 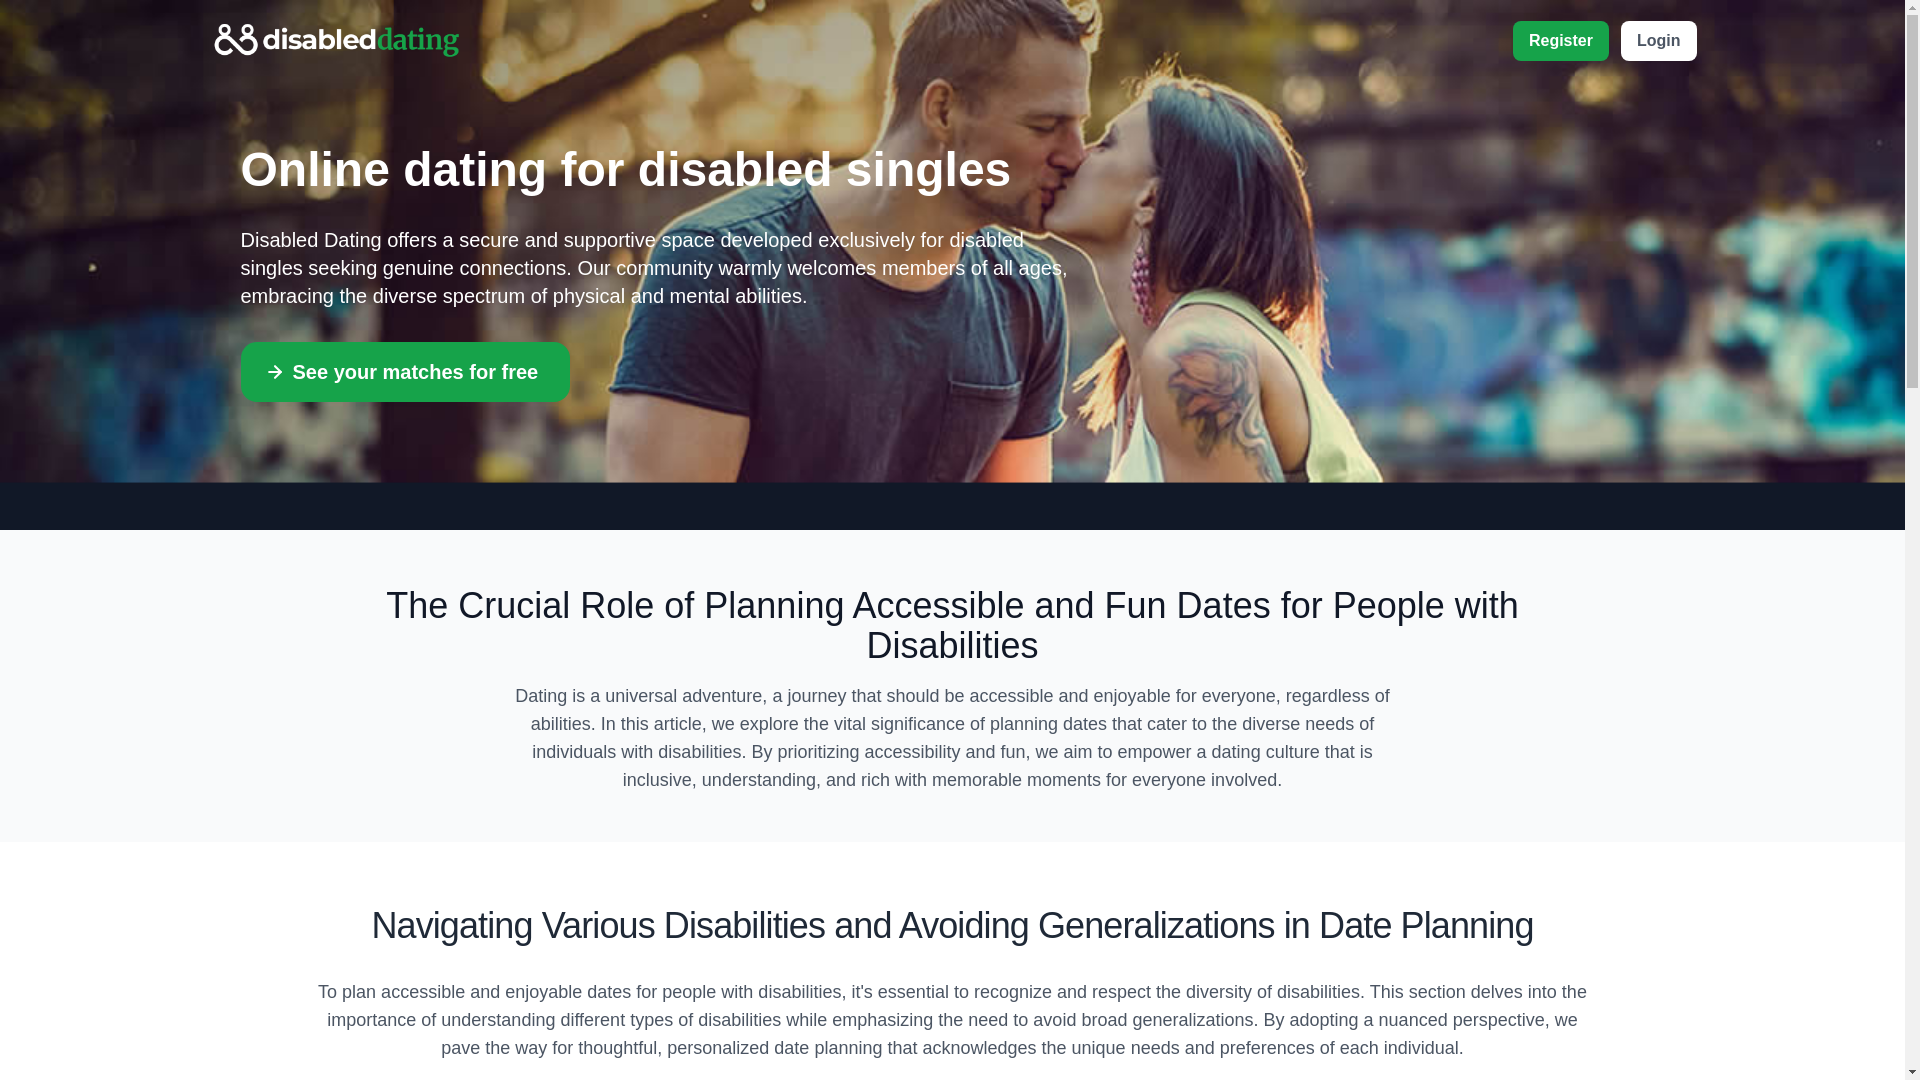 I want to click on Login, so click(x=1658, y=40).